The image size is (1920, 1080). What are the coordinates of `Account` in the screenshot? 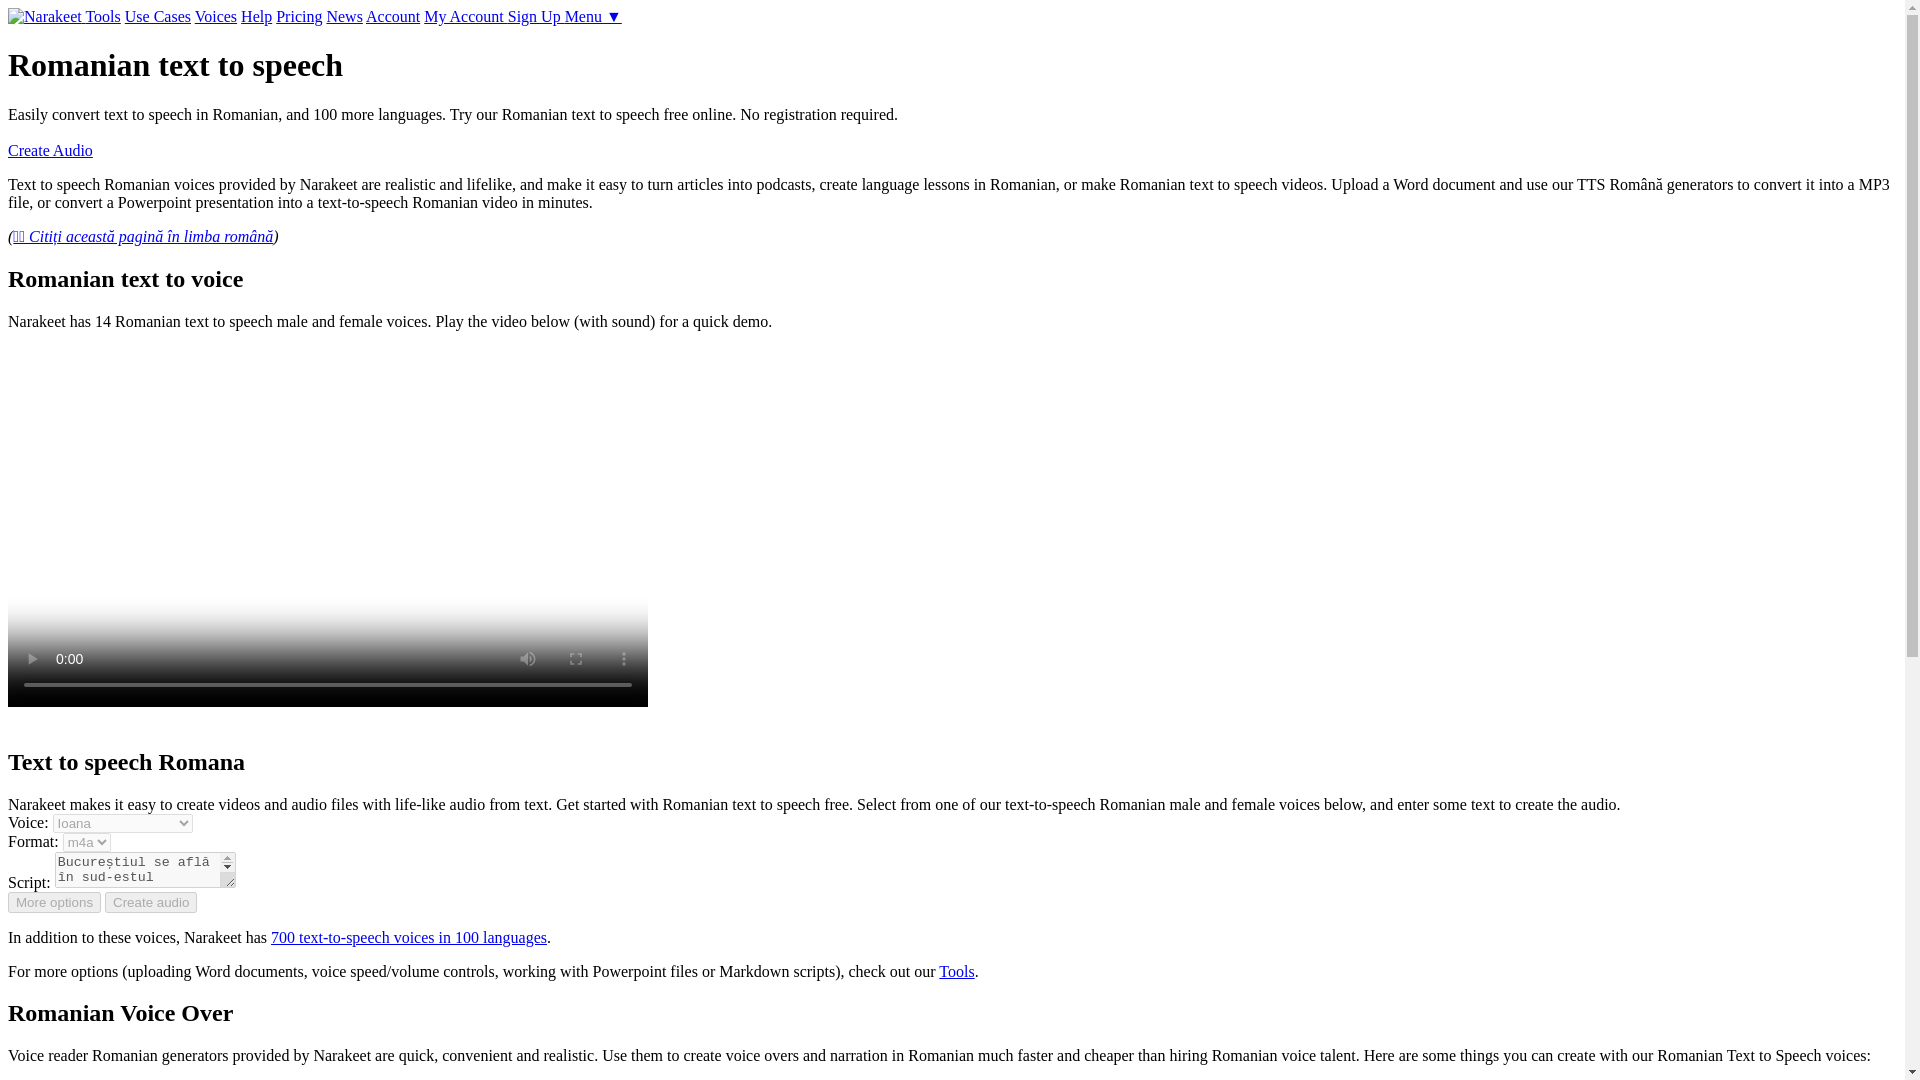 It's located at (393, 16).